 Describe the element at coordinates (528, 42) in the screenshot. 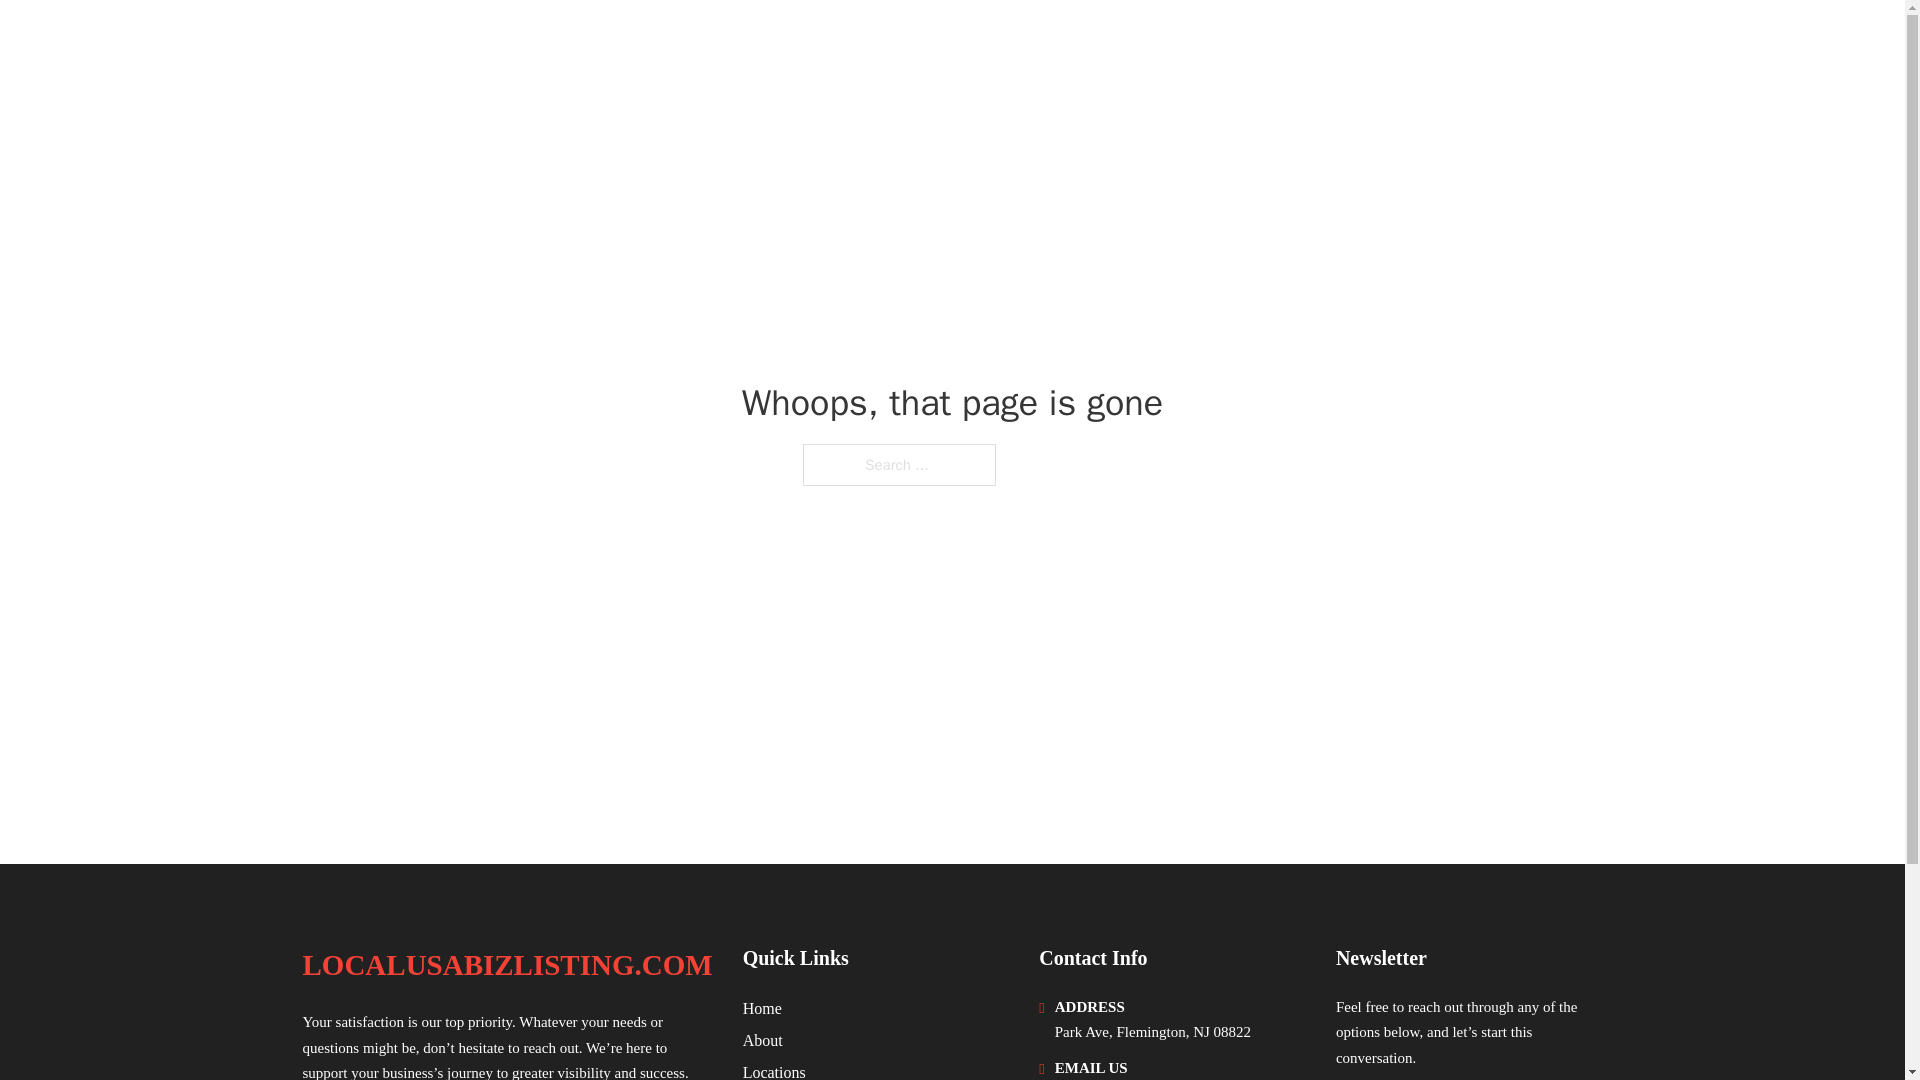

I see `LOCALUSABIZLISTING.COM` at that location.